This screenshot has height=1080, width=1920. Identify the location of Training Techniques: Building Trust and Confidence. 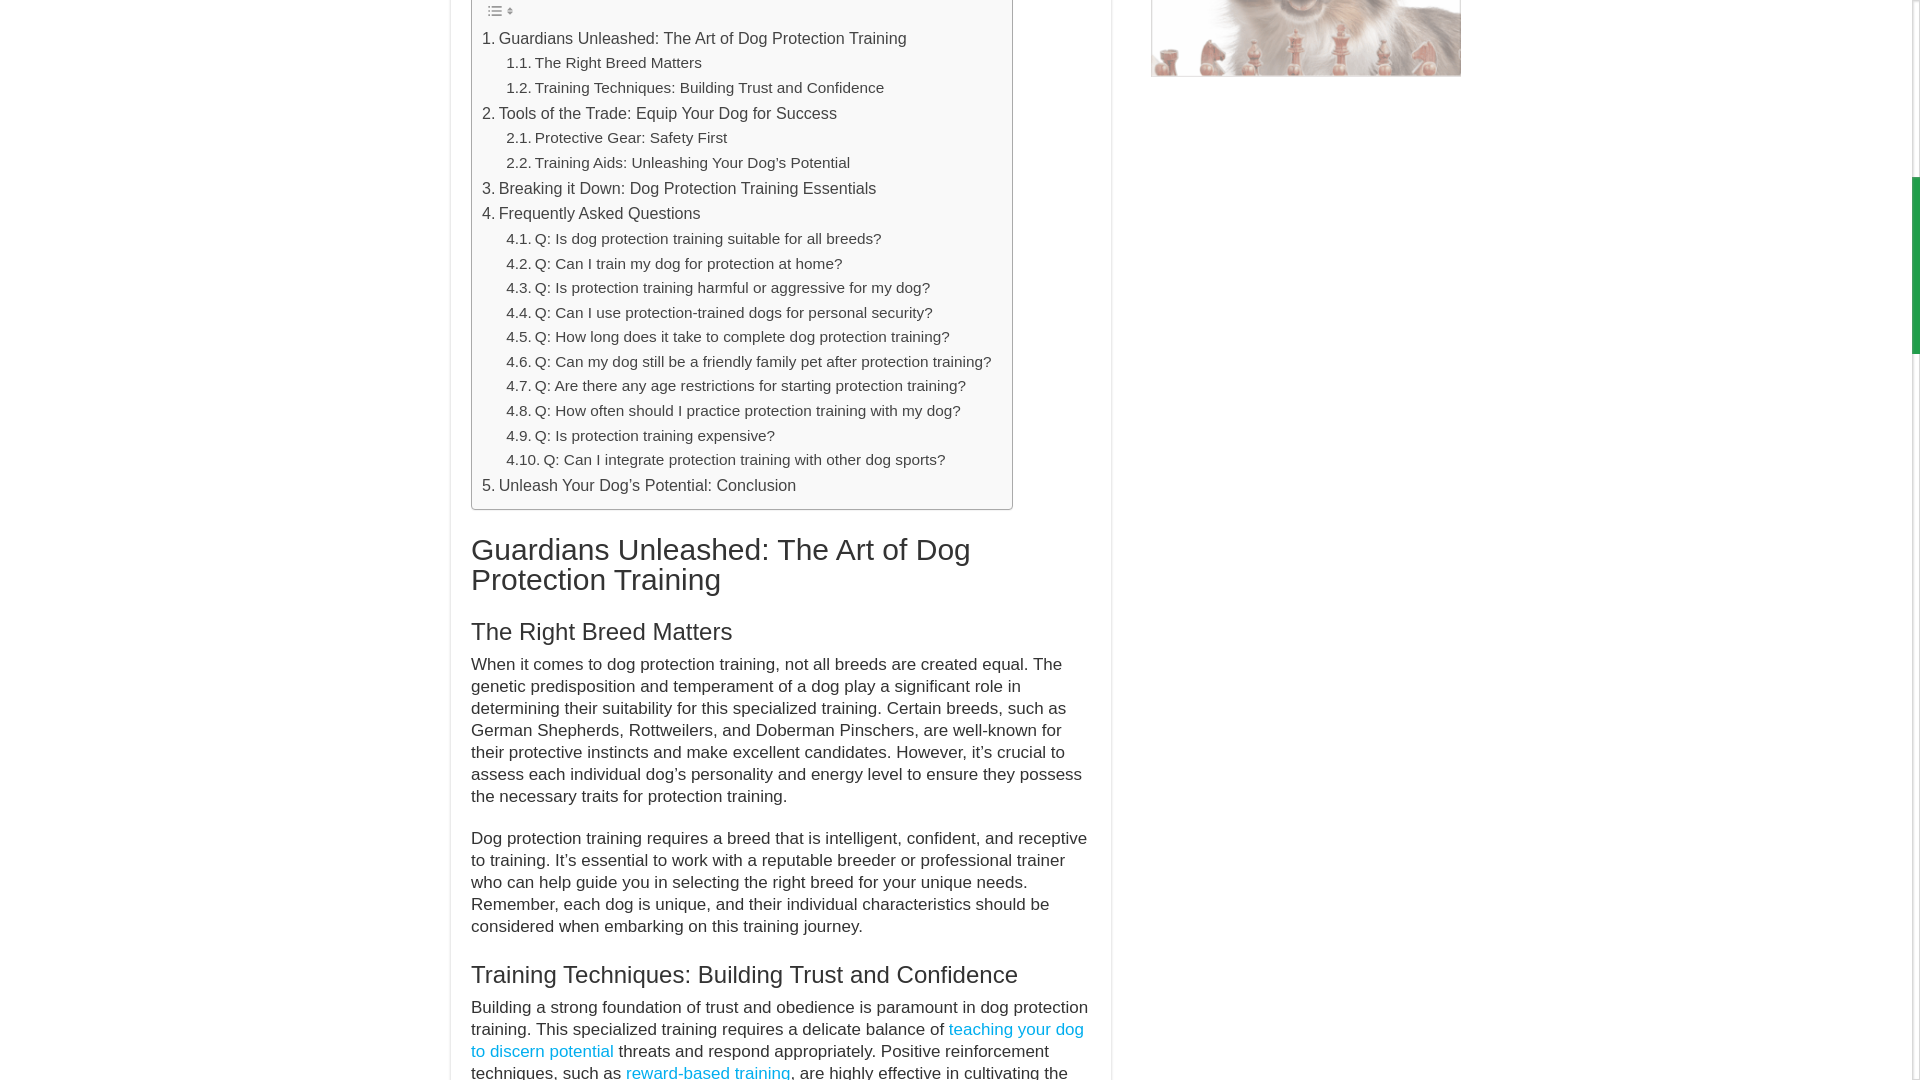
(694, 88).